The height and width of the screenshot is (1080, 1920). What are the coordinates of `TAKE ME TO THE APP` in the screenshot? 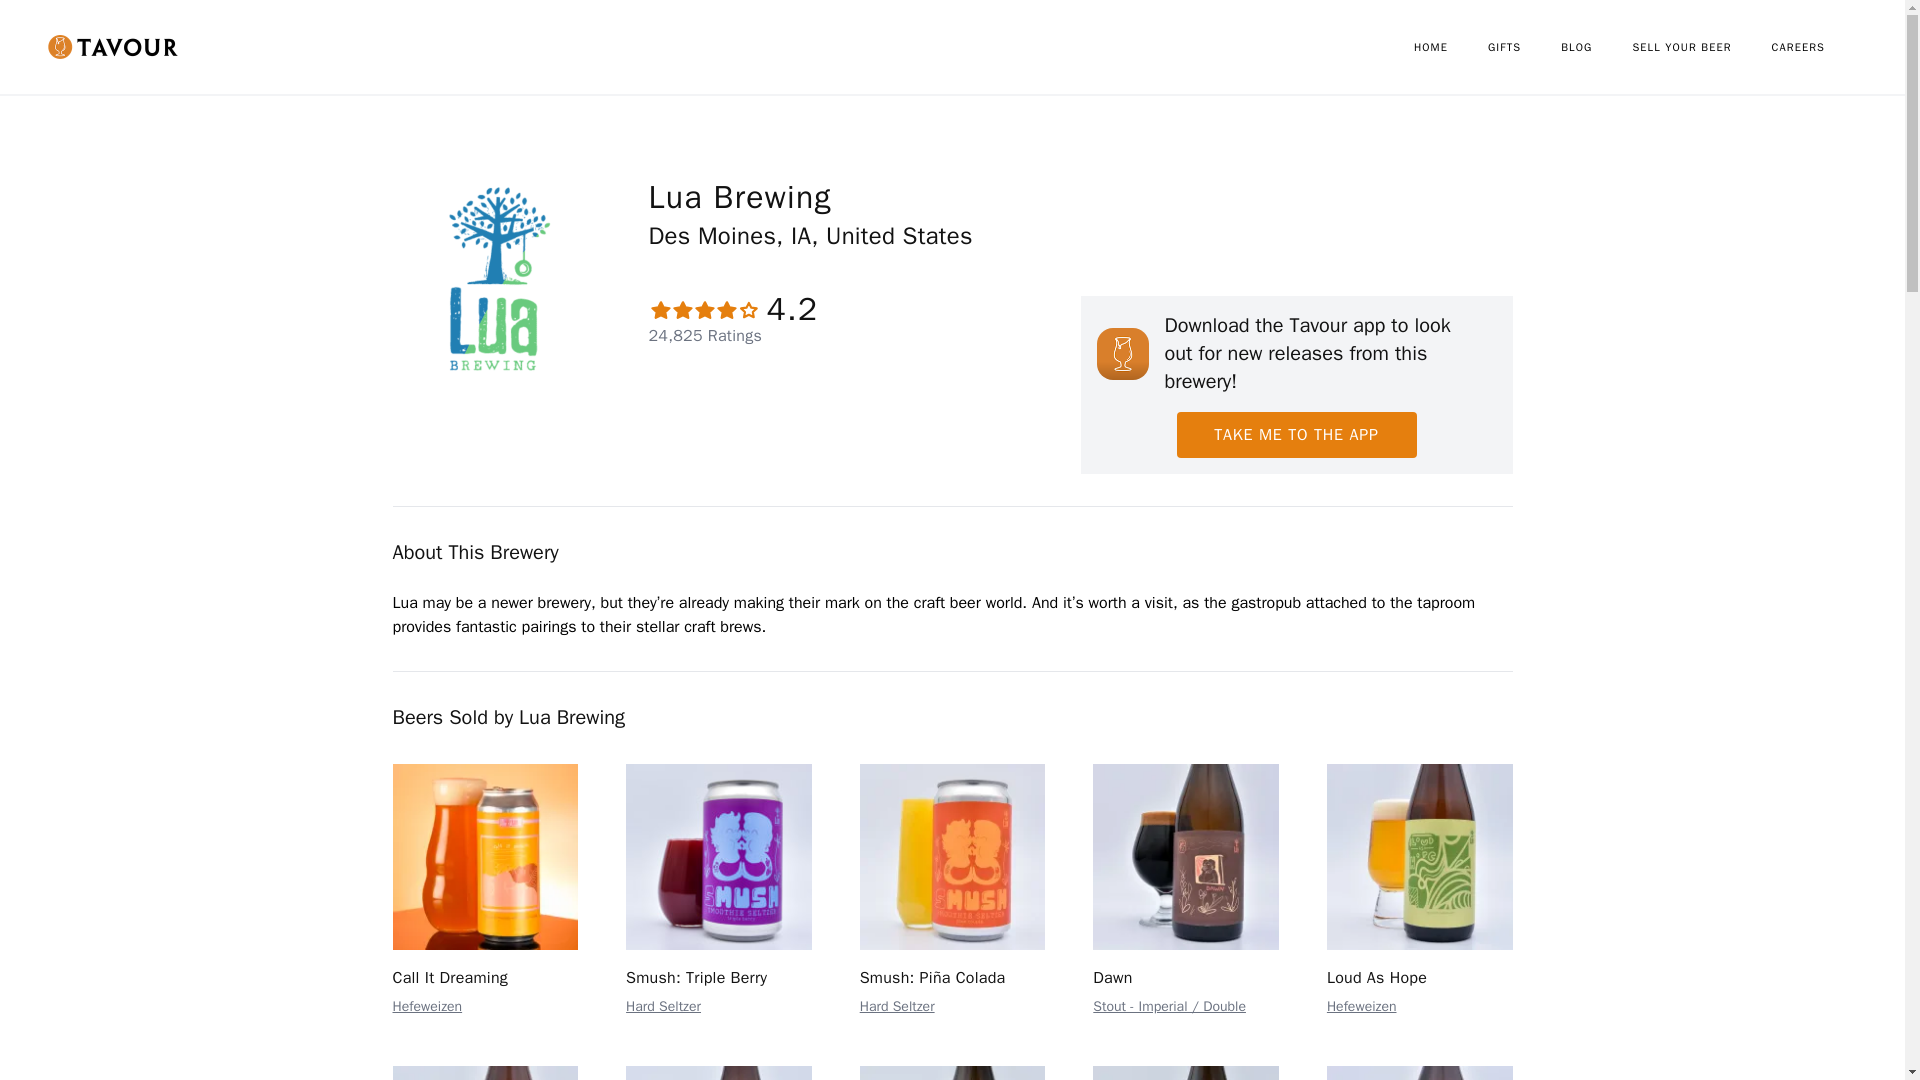 It's located at (1296, 434).